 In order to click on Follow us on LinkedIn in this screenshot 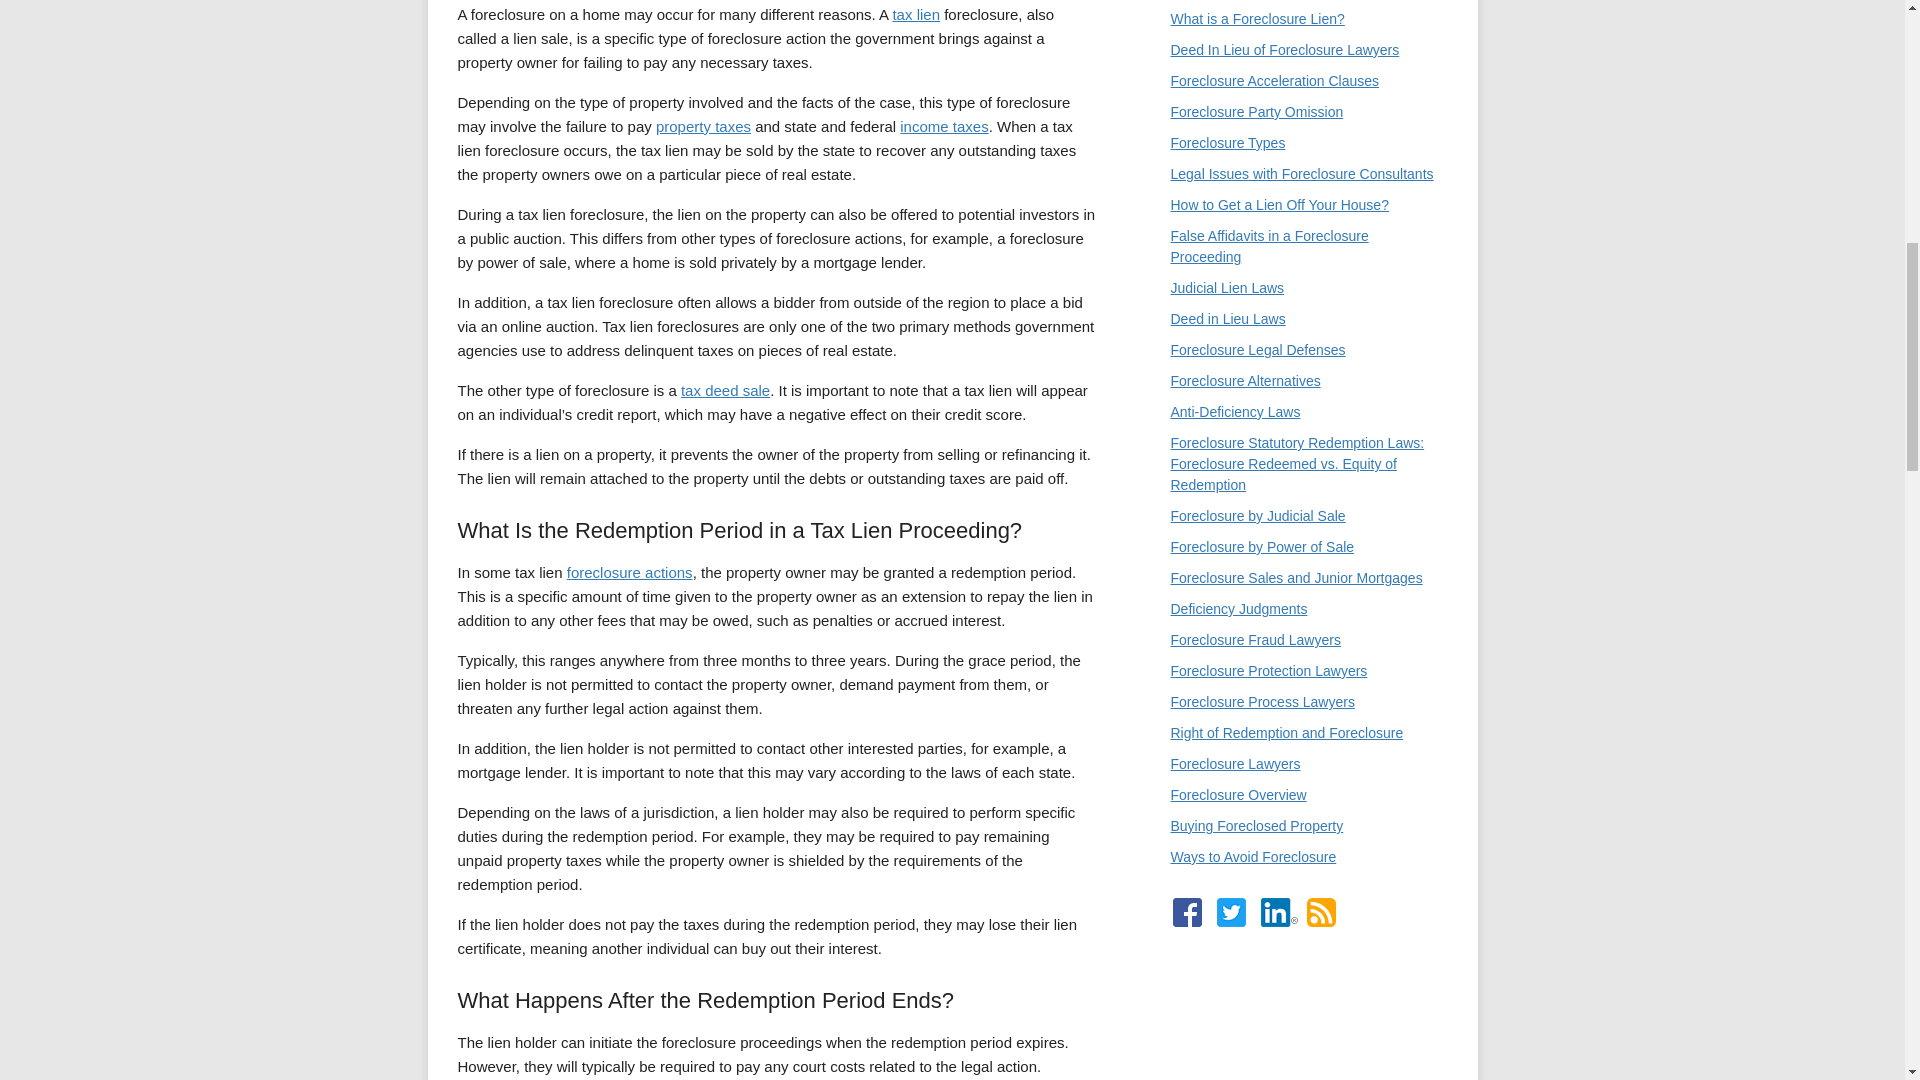, I will do `click(1278, 912)`.